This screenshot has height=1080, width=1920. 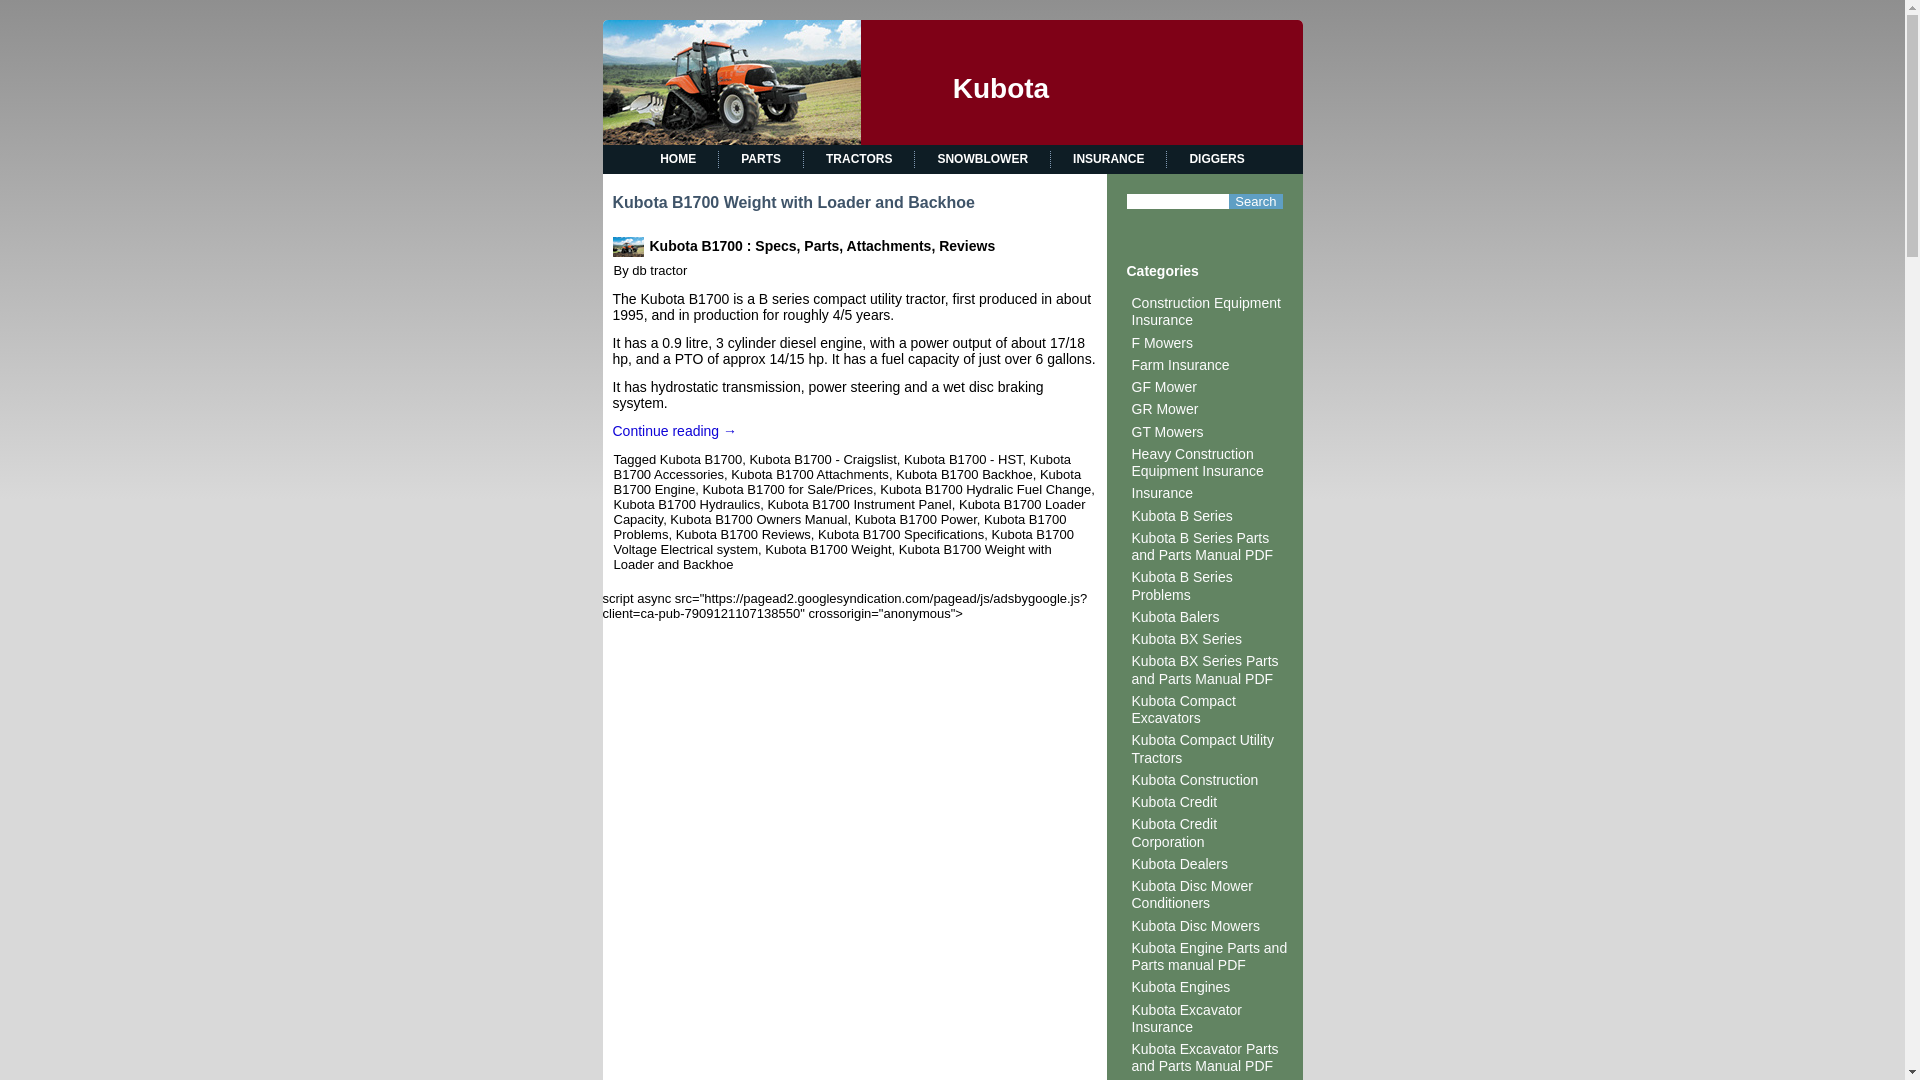 I want to click on GR Mower, so click(x=1165, y=408).